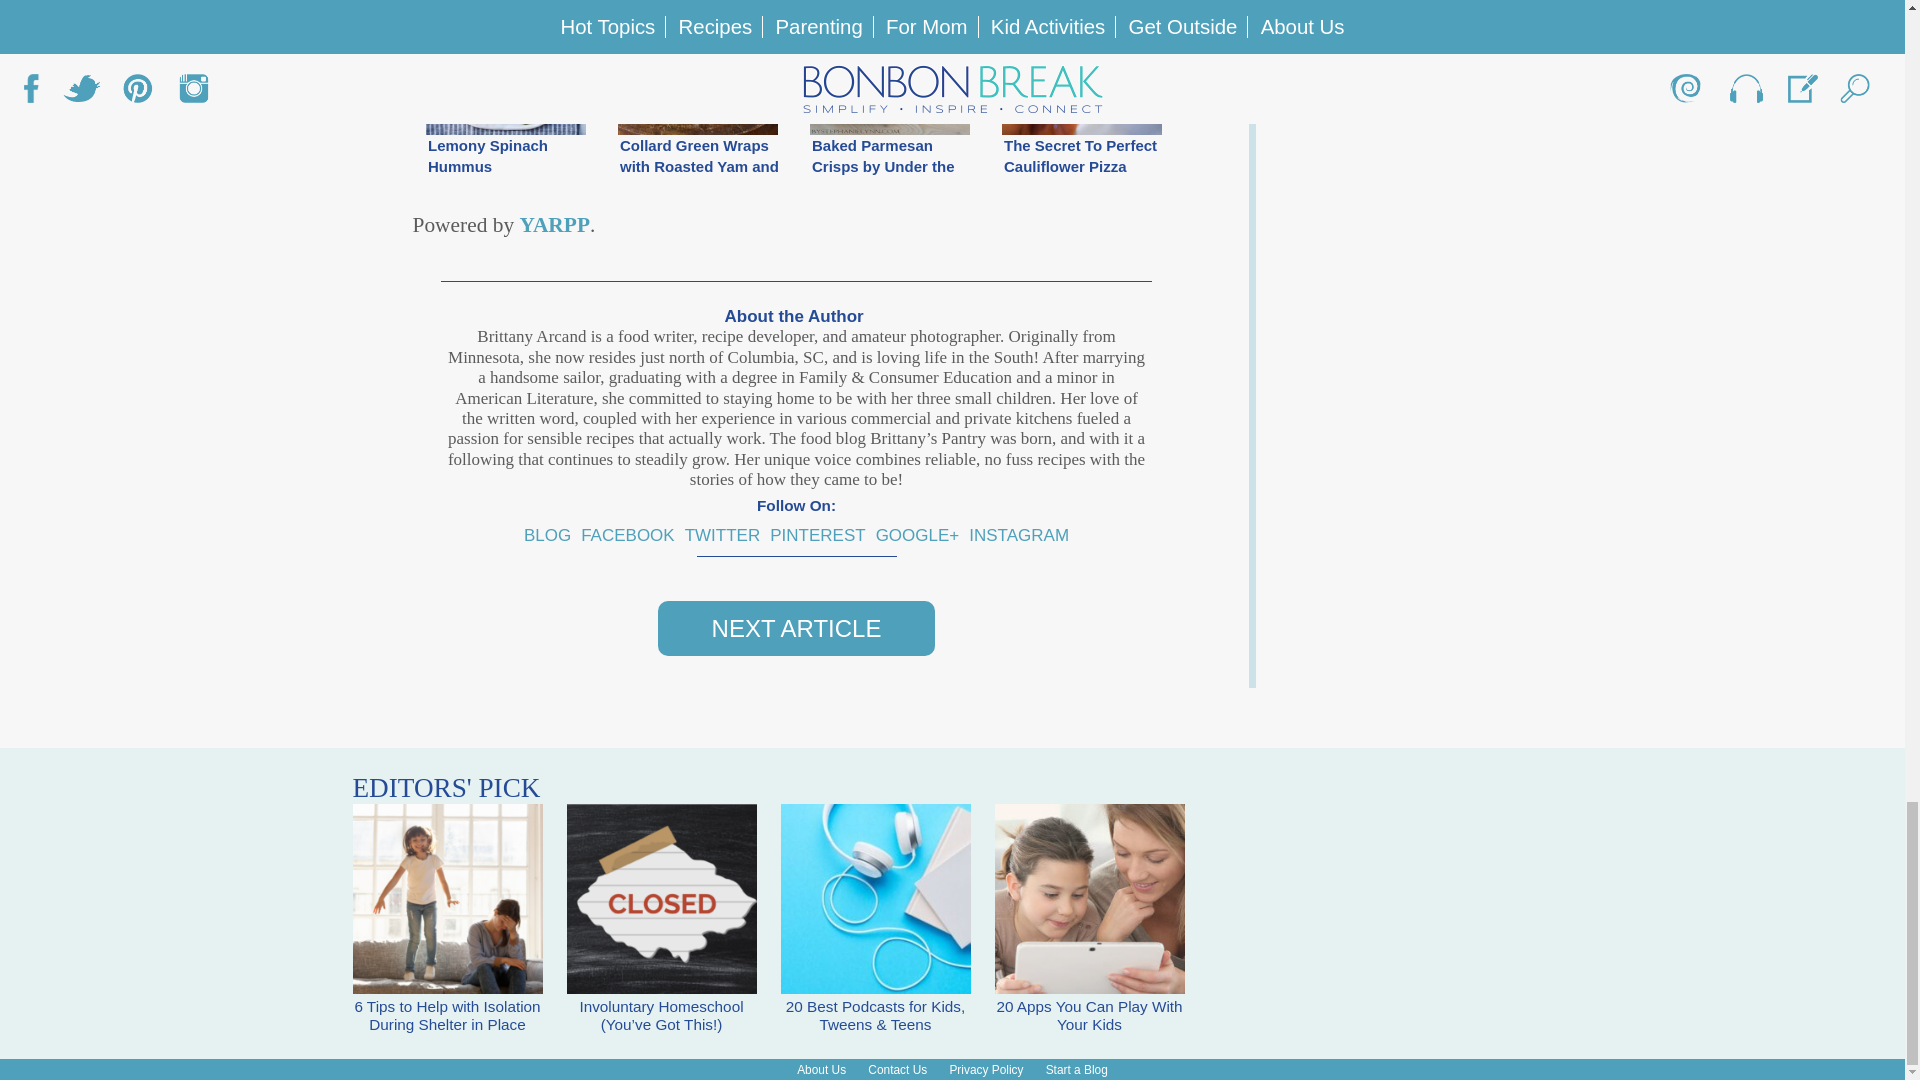 This screenshot has height=1080, width=1920. Describe the element at coordinates (554, 224) in the screenshot. I see `WordPress Related Posts` at that location.